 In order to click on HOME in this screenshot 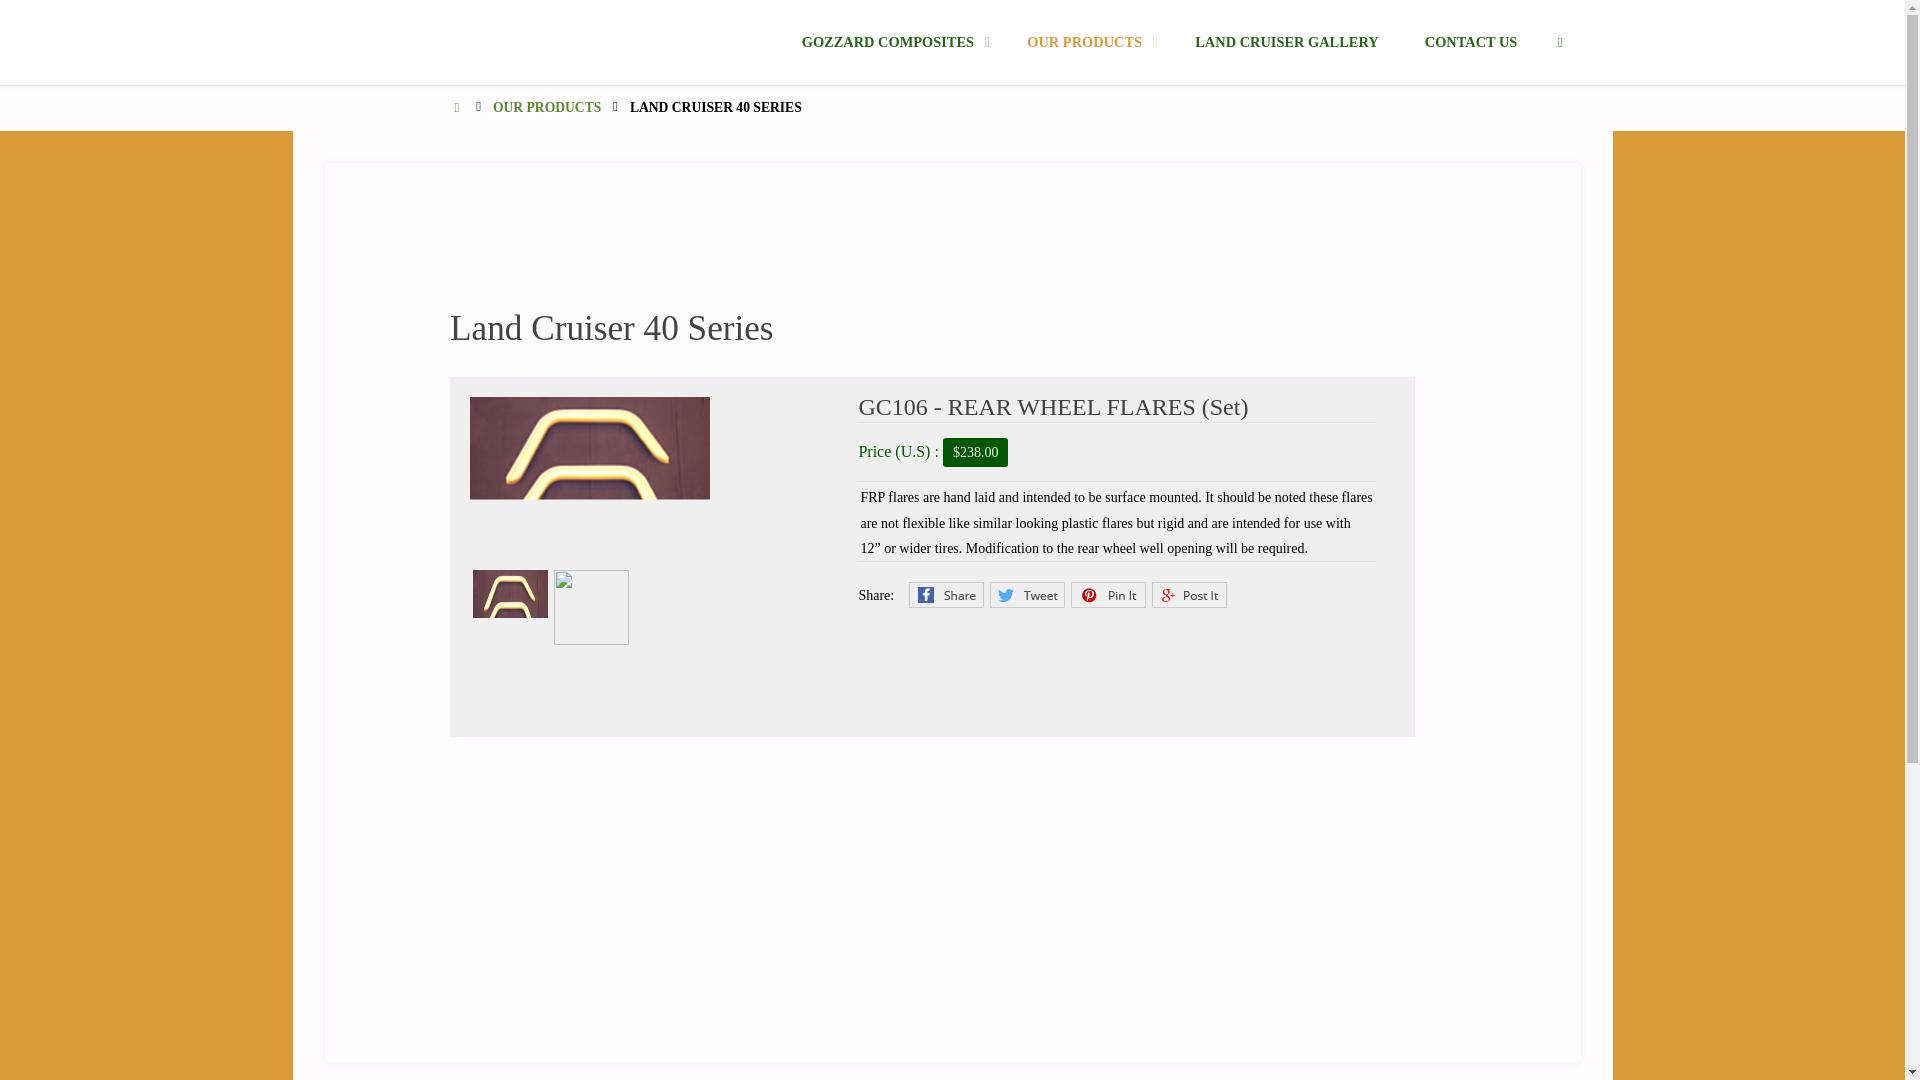, I will do `click(458, 107)`.